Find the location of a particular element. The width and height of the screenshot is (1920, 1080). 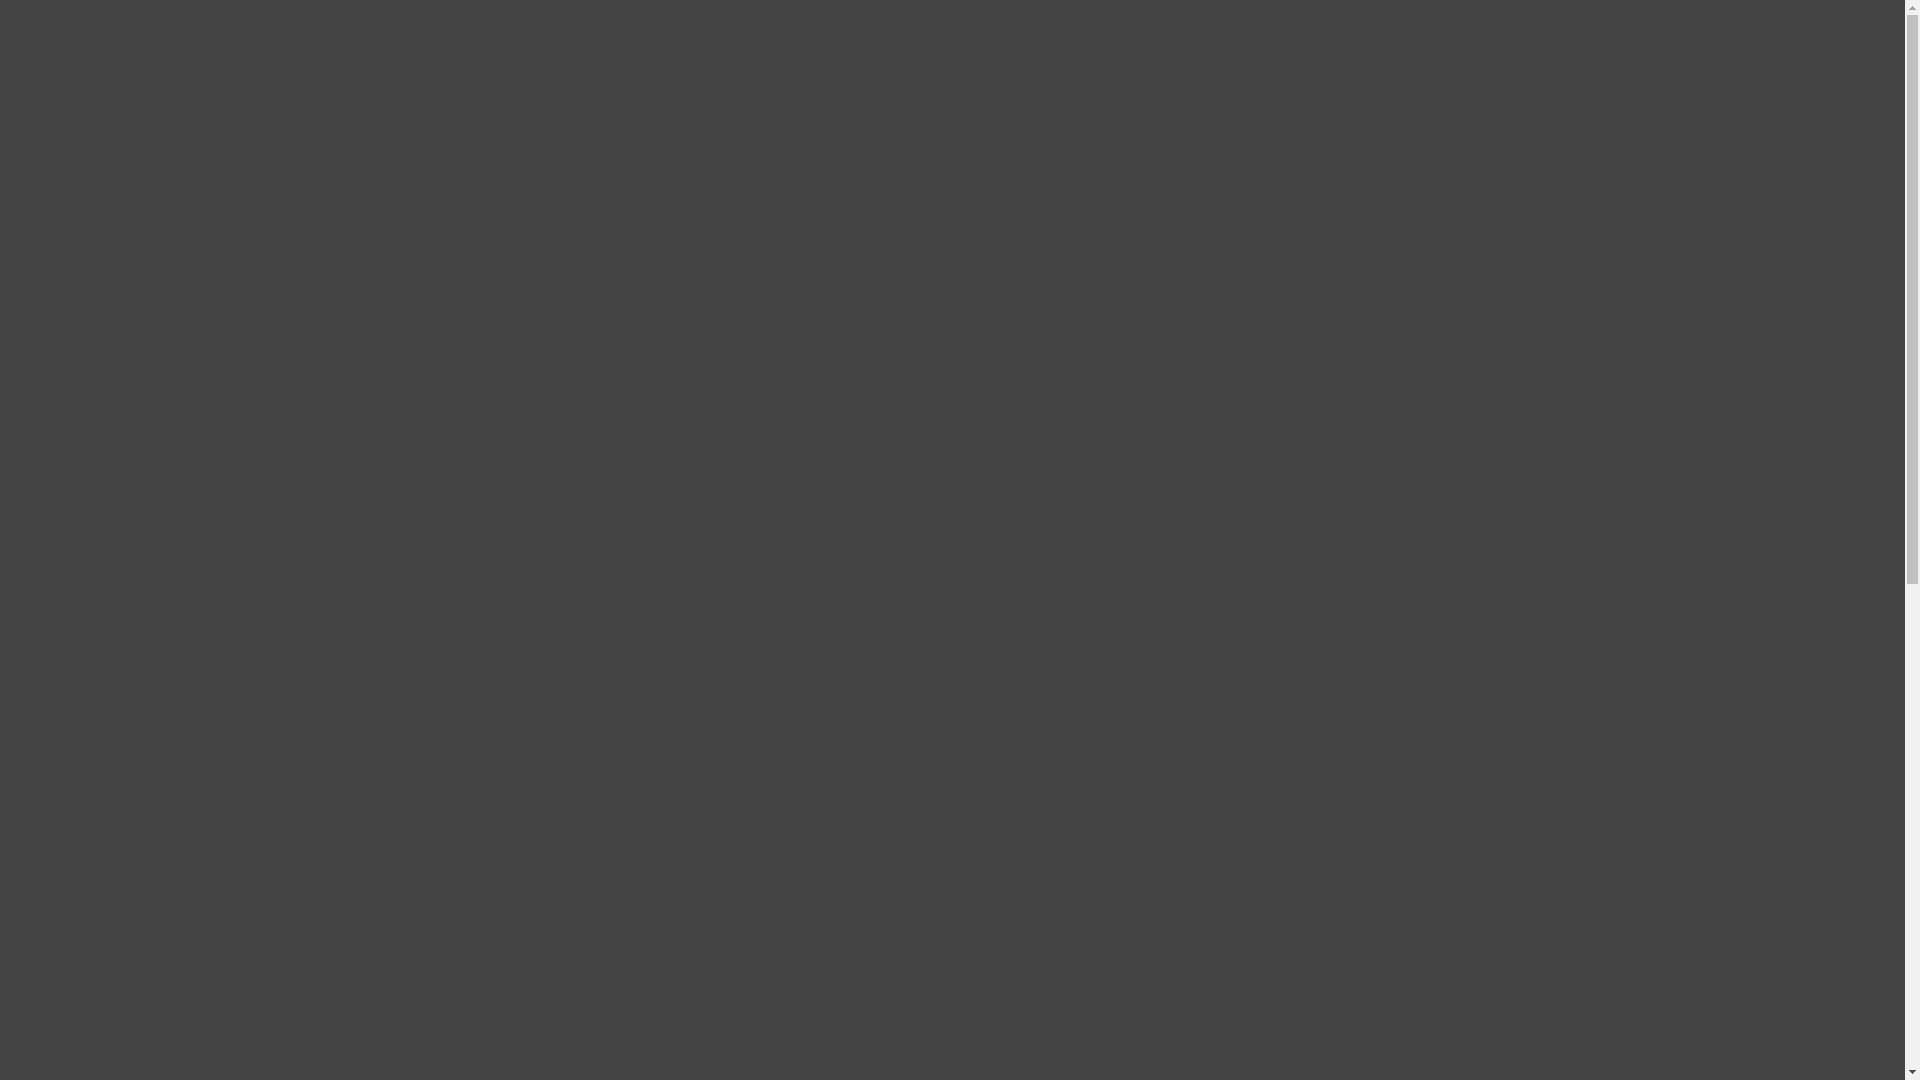

Online Quotation is located at coordinates (144, 636).